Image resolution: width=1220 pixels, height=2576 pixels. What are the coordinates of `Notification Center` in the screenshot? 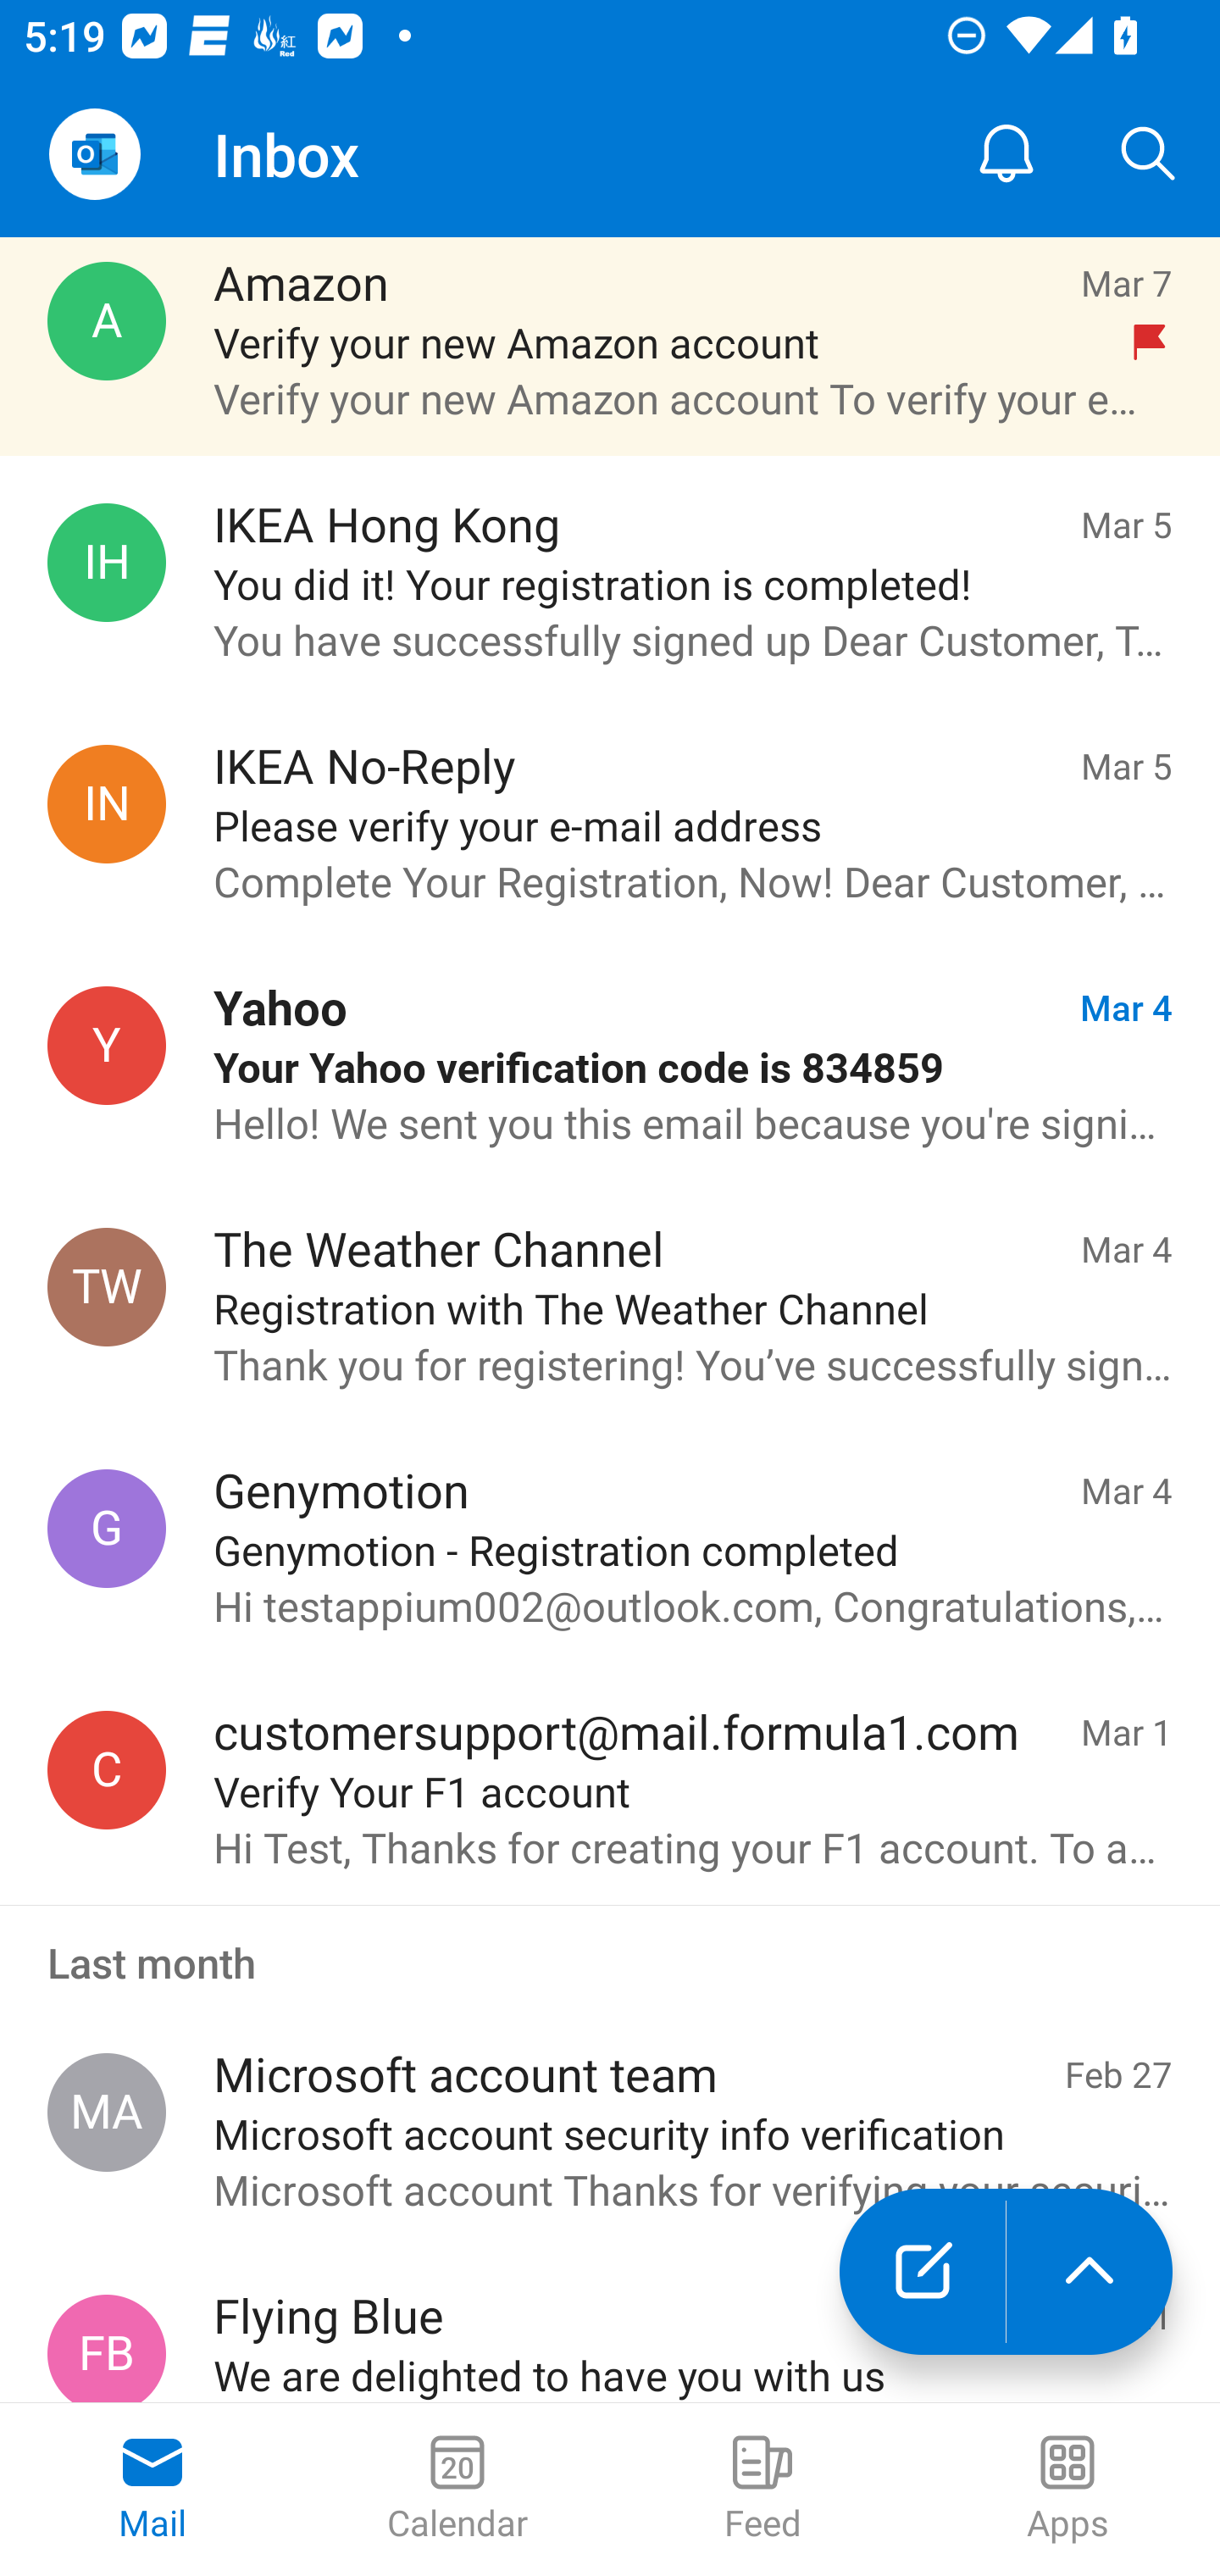 It's located at (1006, 154).